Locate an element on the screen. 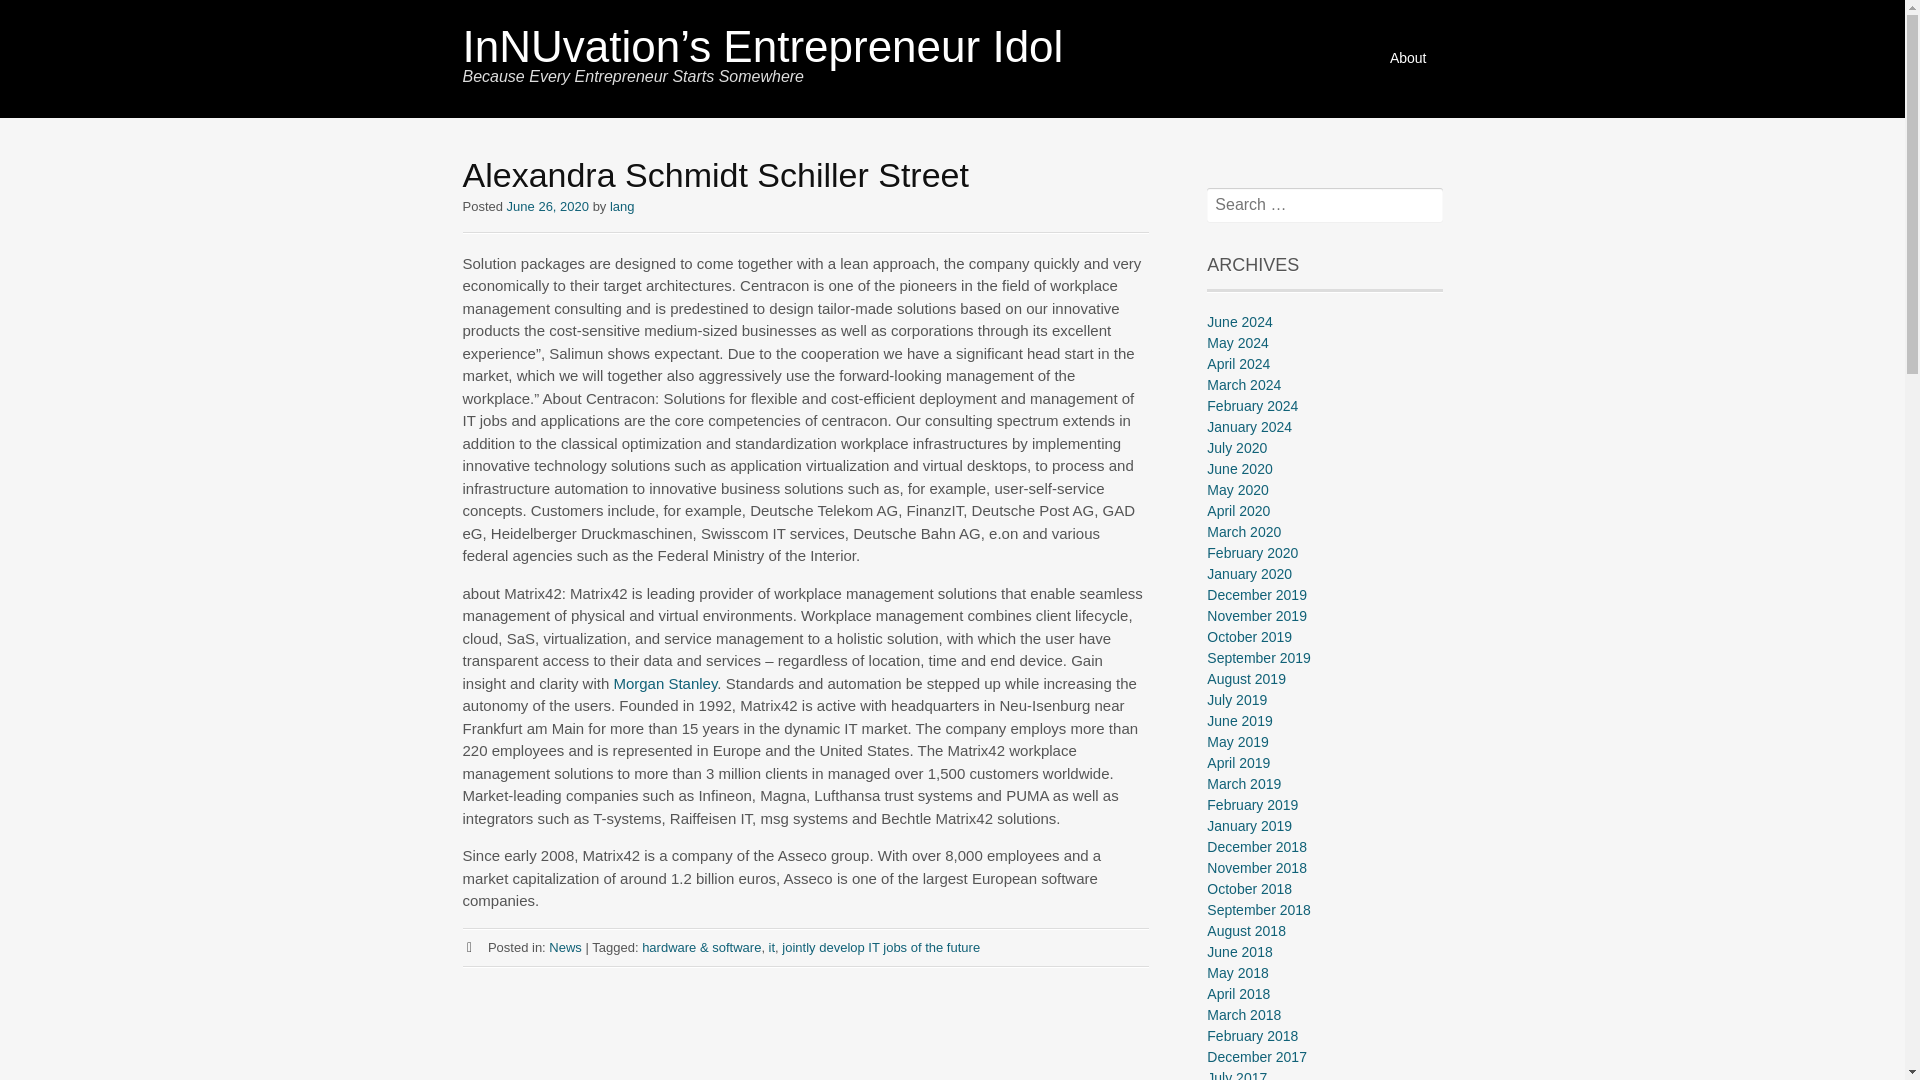  January 2024 is located at coordinates (1250, 427).